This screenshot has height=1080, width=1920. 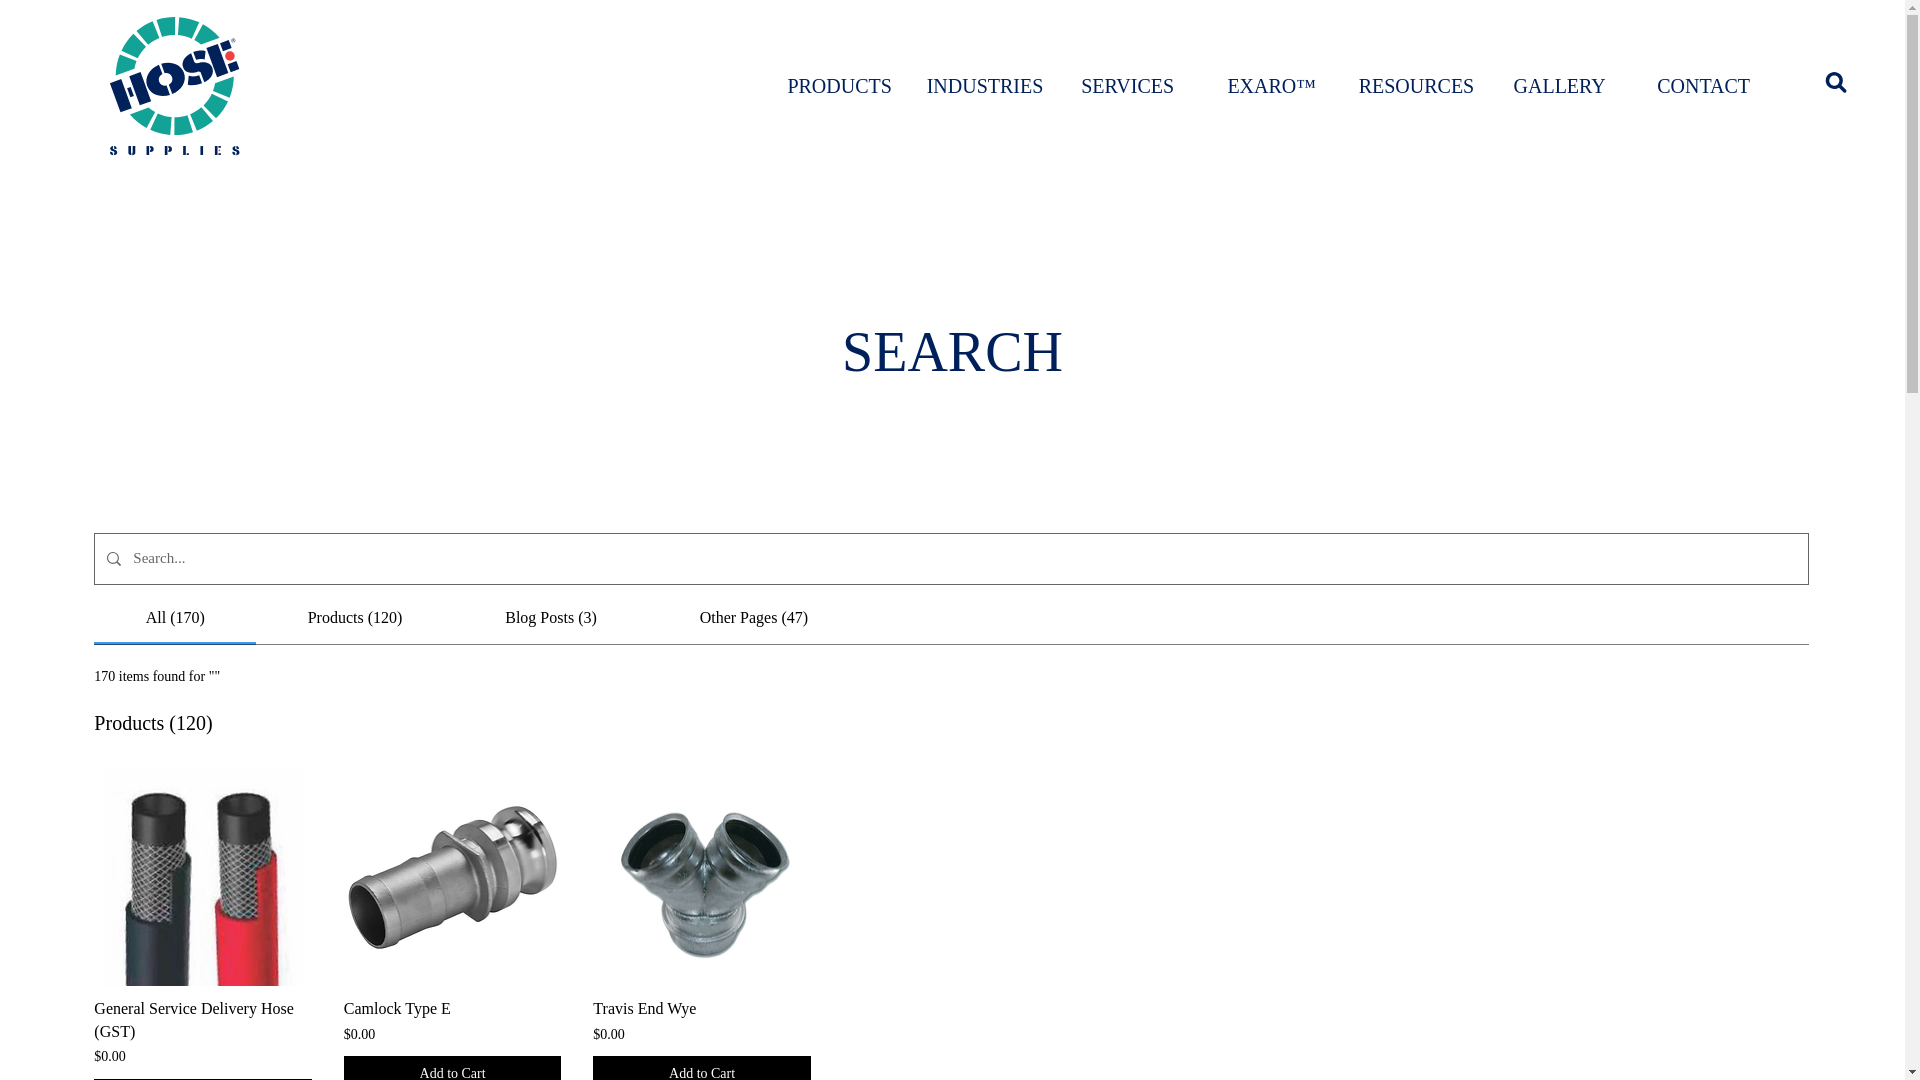 I want to click on RESOURCES, so click(x=1416, y=86).